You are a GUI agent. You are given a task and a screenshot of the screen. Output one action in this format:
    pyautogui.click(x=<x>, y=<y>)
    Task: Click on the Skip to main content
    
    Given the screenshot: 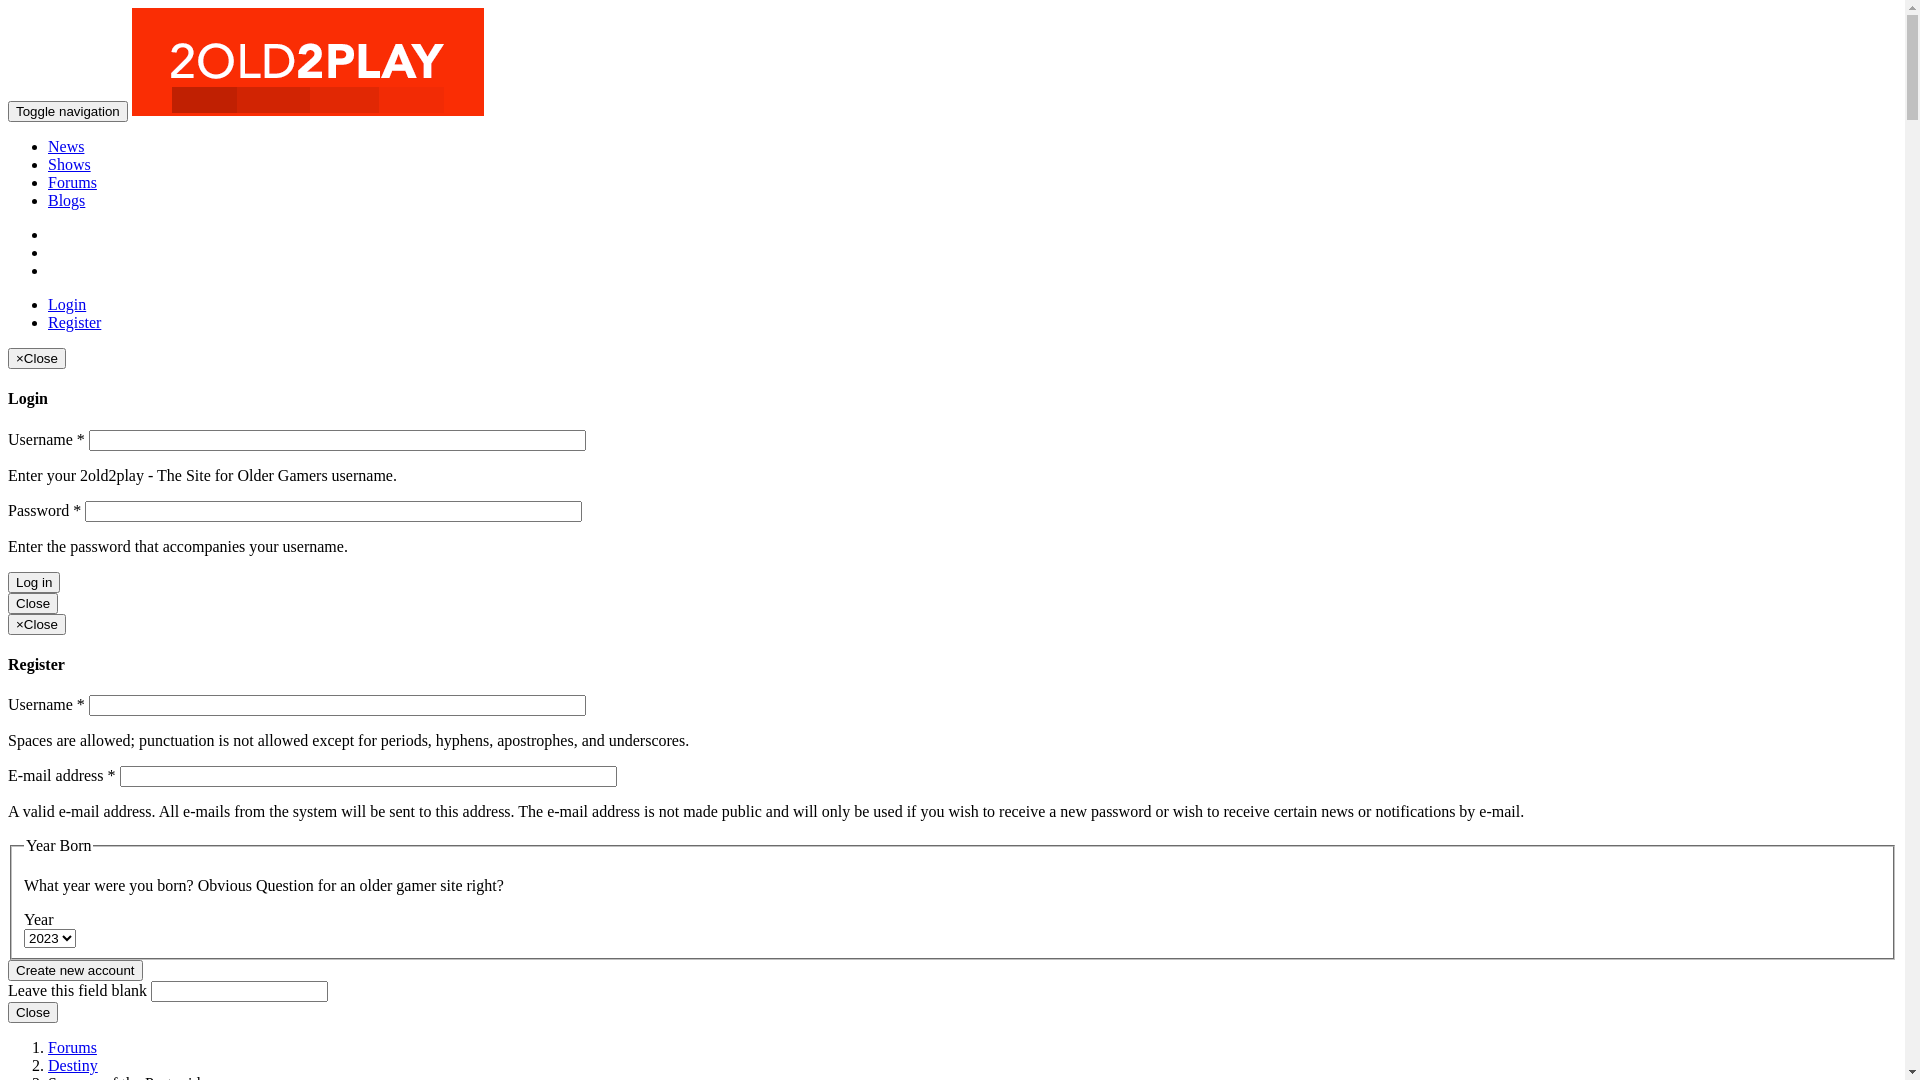 What is the action you would take?
    pyautogui.click(x=74, y=8)
    